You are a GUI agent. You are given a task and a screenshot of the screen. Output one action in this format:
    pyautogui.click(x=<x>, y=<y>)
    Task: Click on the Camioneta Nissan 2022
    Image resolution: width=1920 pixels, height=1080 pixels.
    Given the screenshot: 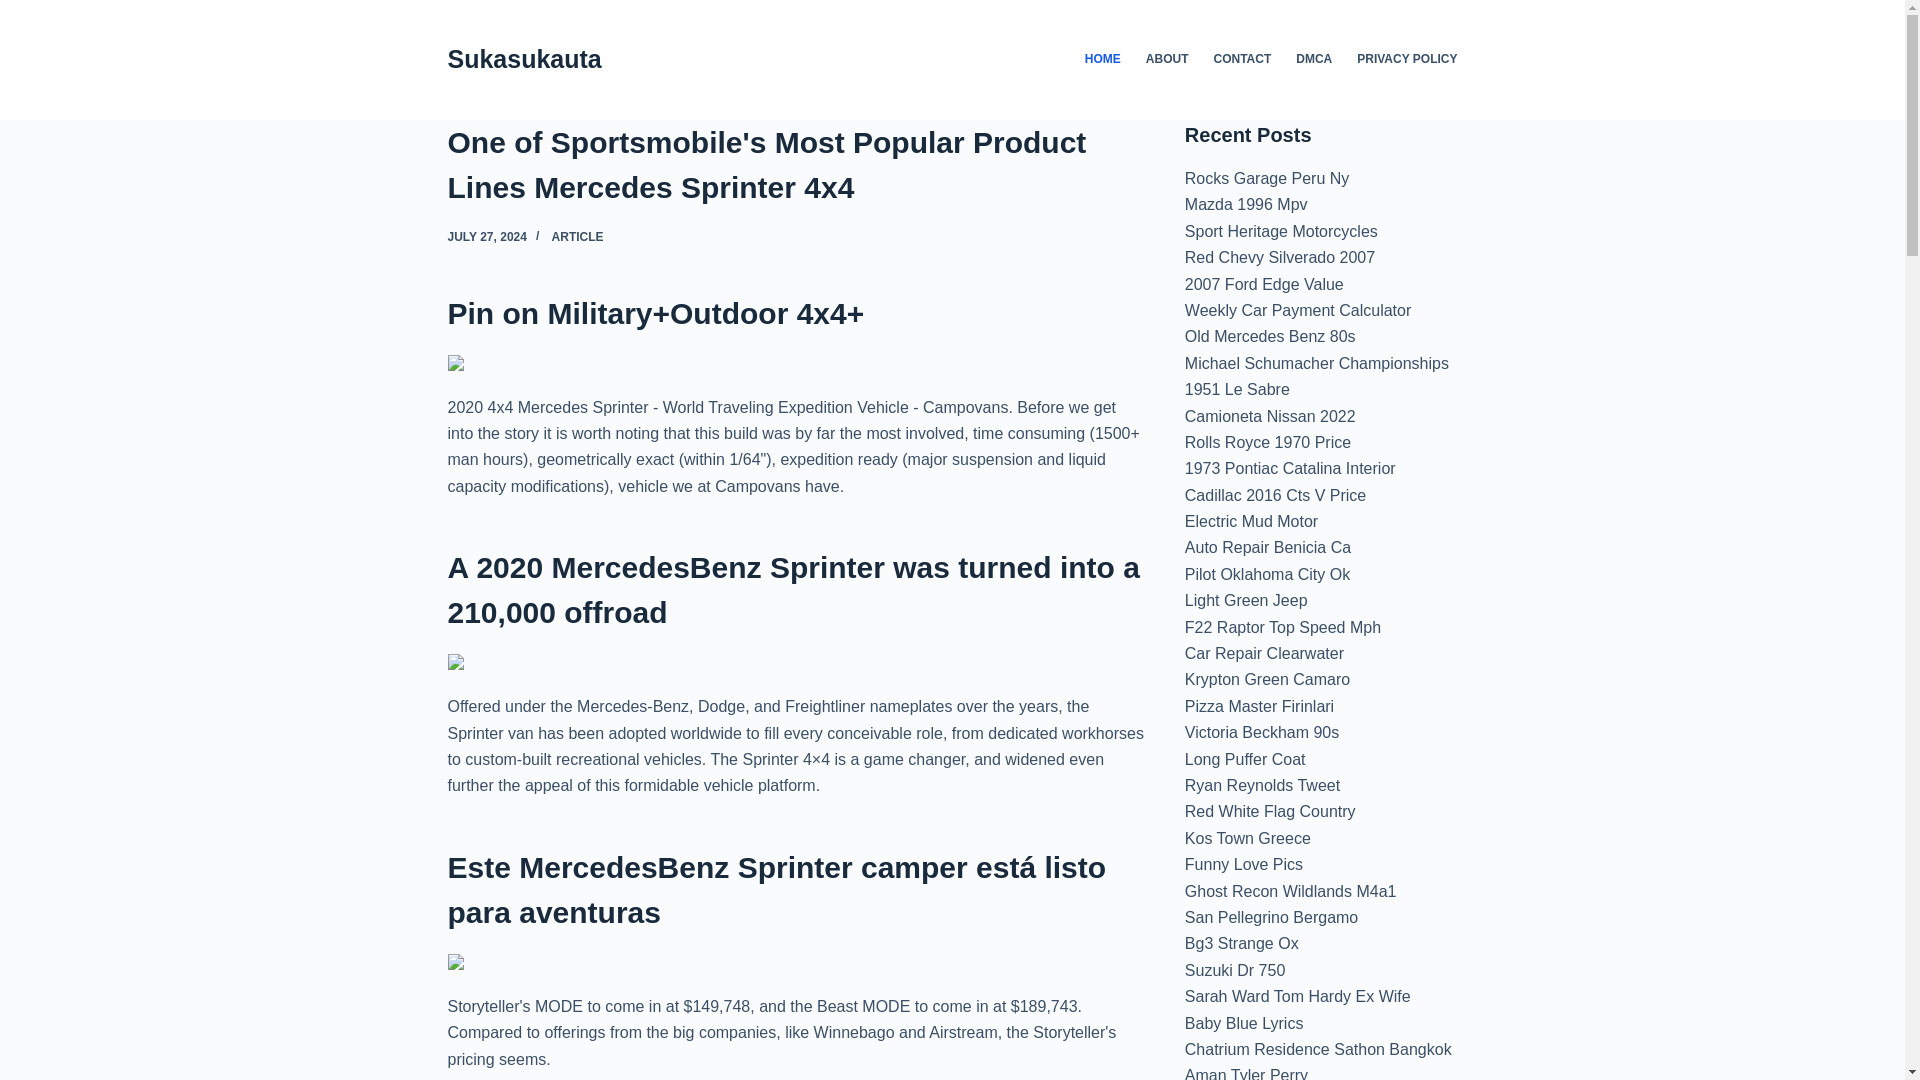 What is the action you would take?
    pyautogui.click(x=1270, y=416)
    